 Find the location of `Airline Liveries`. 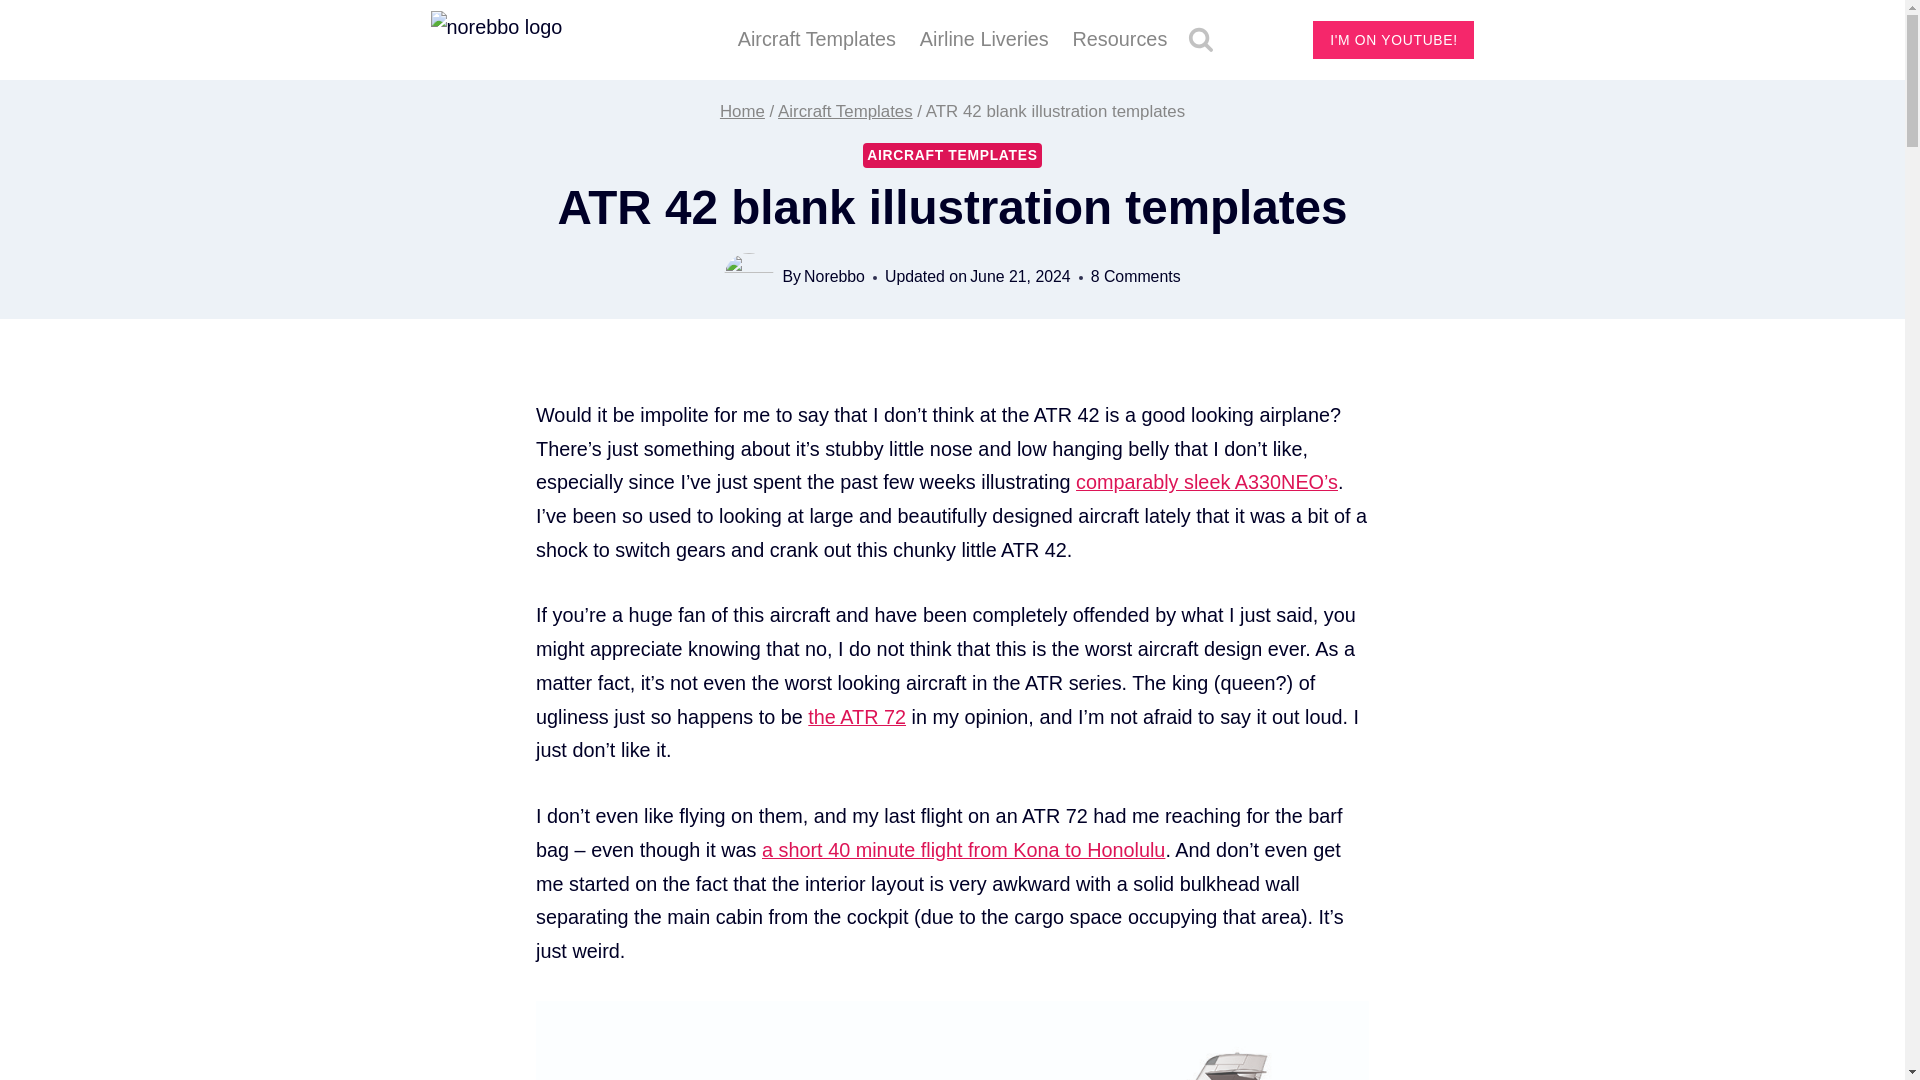

Airline Liveries is located at coordinates (984, 40).